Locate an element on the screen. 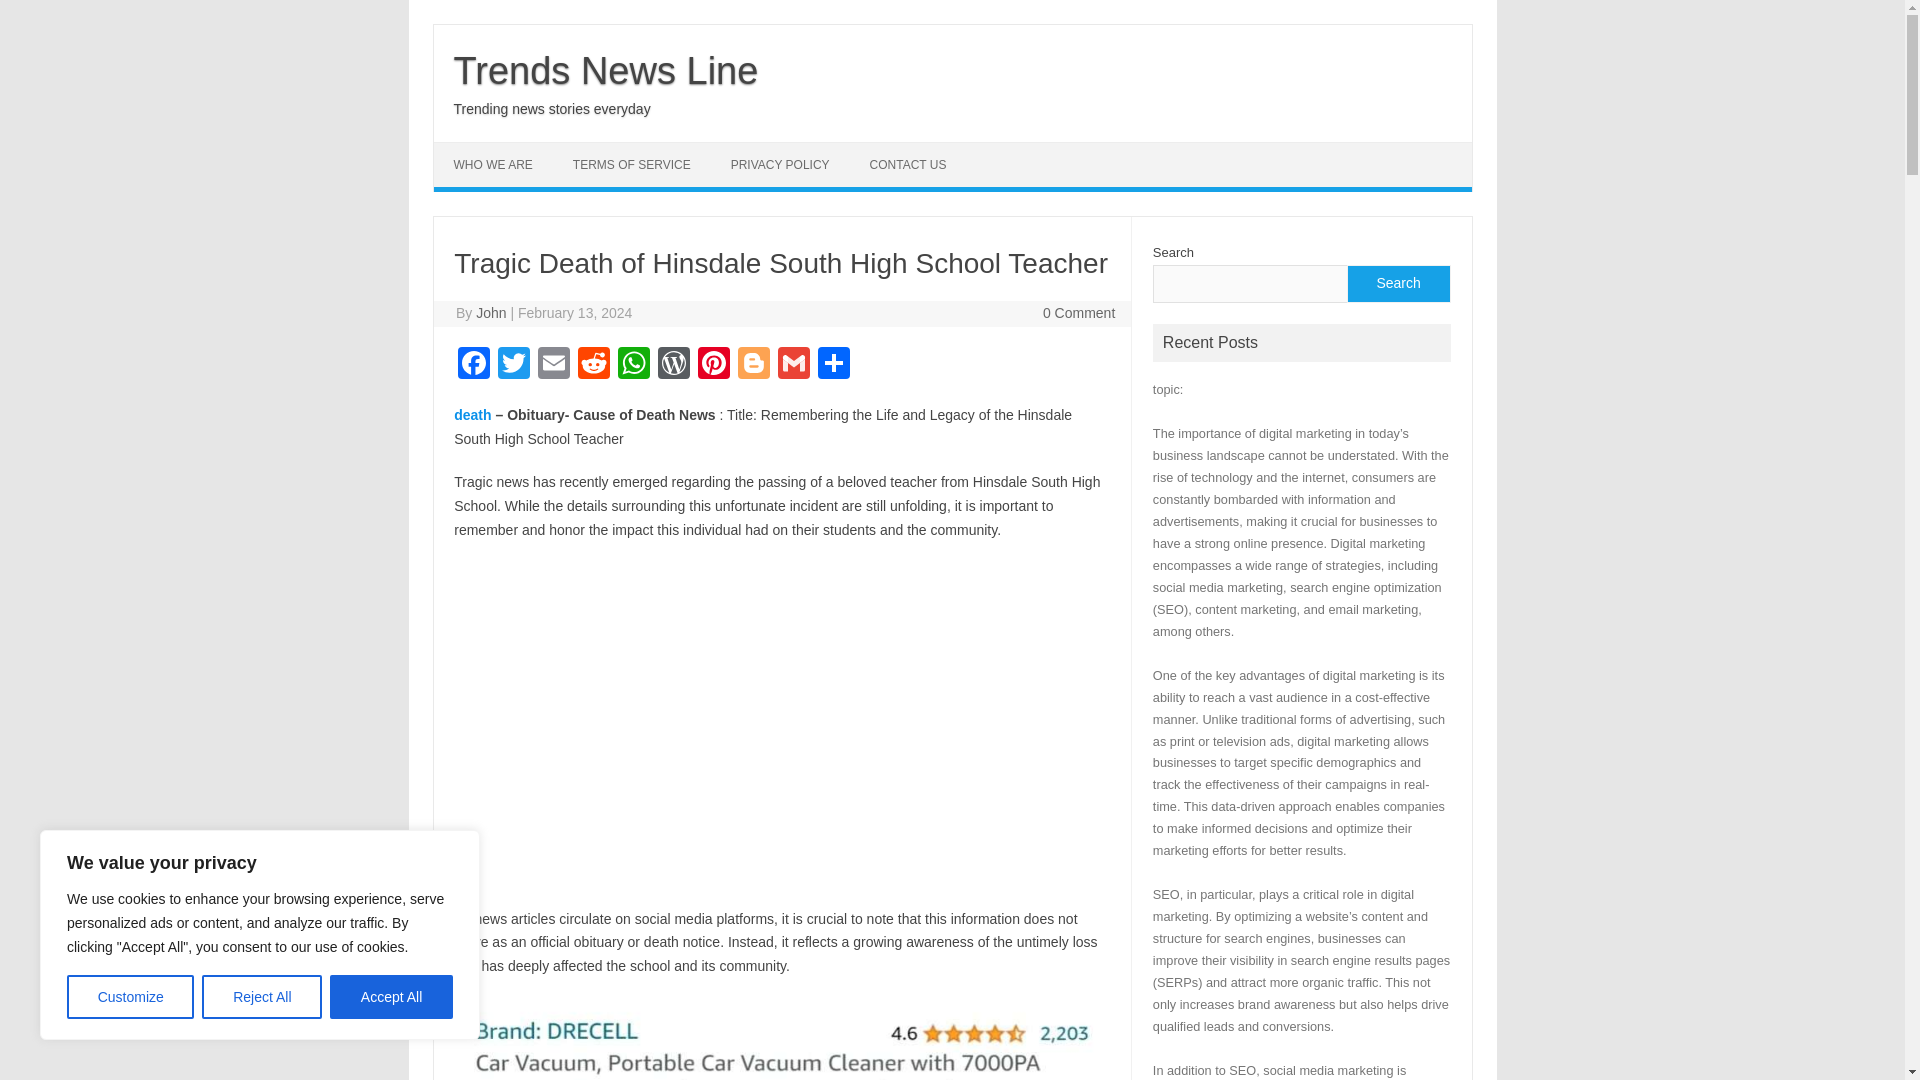  Email is located at coordinates (554, 365).